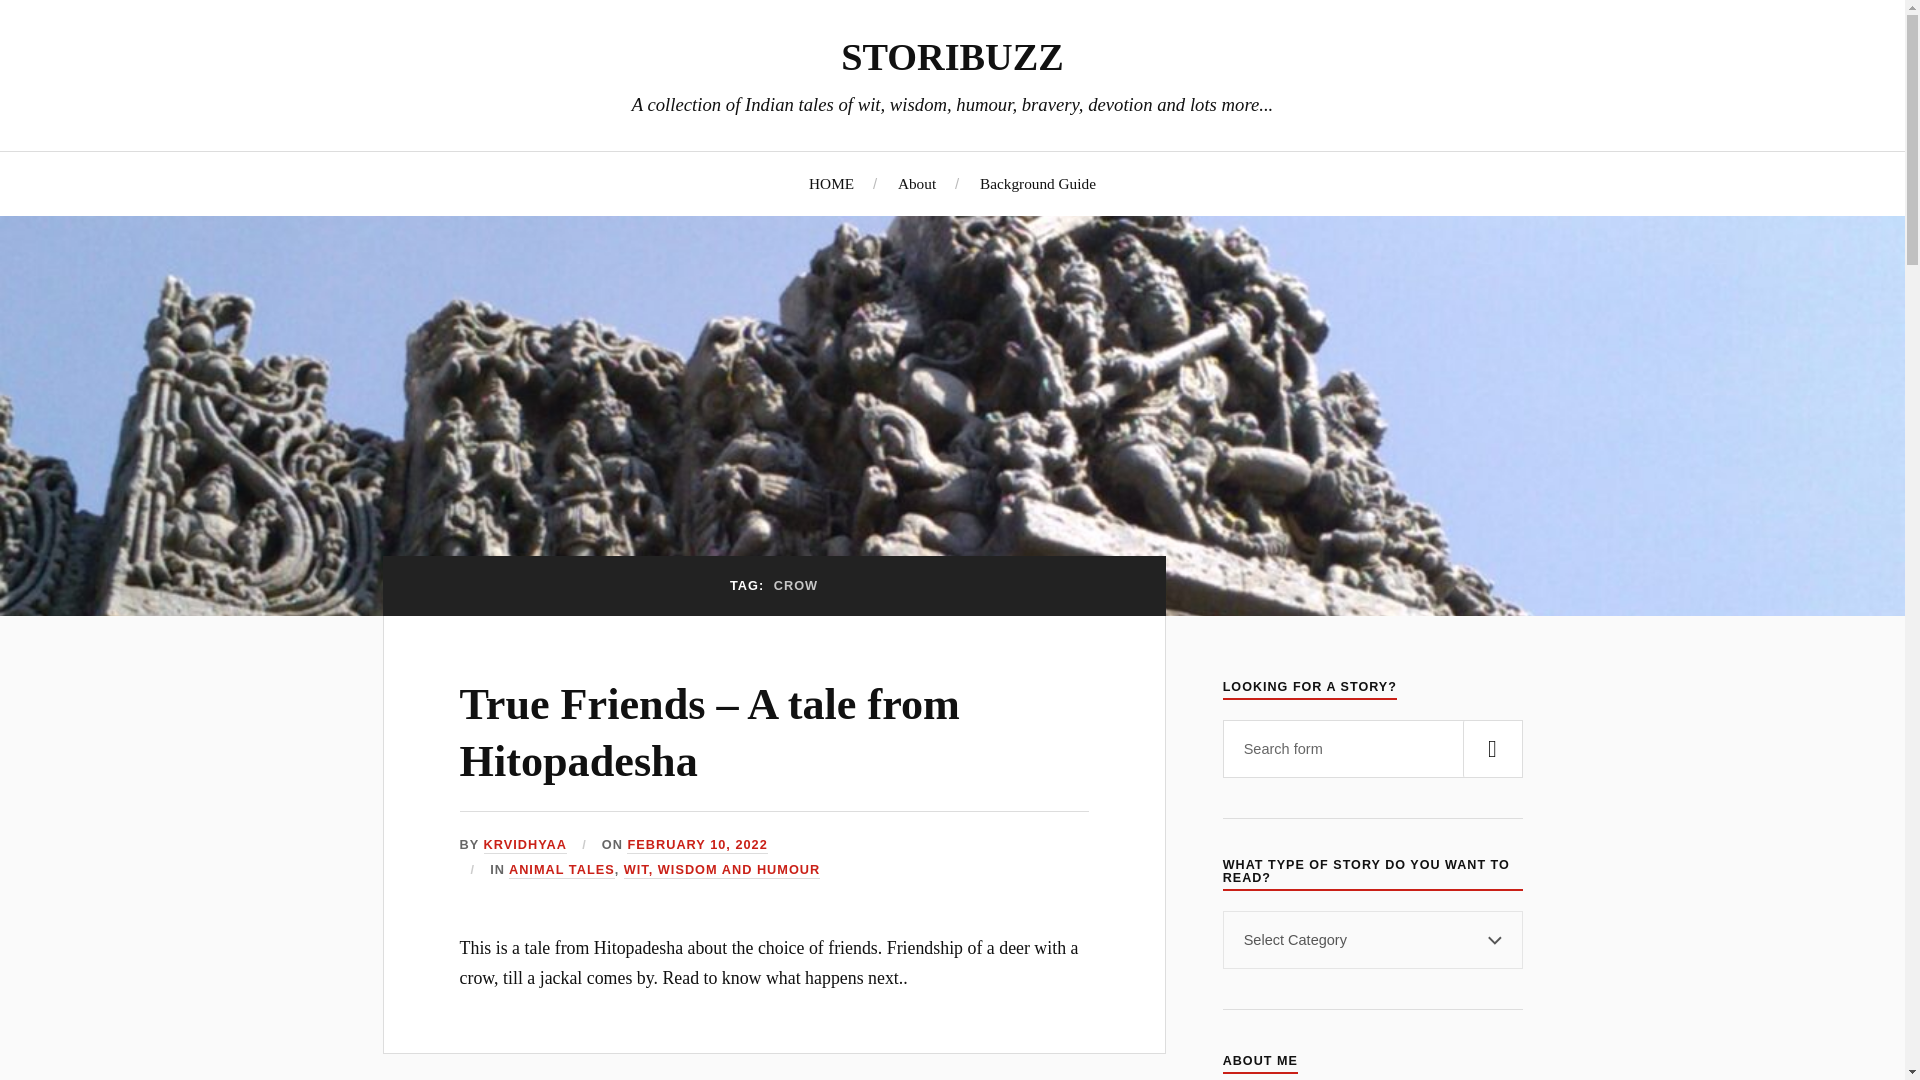 Image resolution: width=1920 pixels, height=1080 pixels. Describe the element at coordinates (722, 870) in the screenshot. I see `WIT, WISDOM AND HUMOUR` at that location.